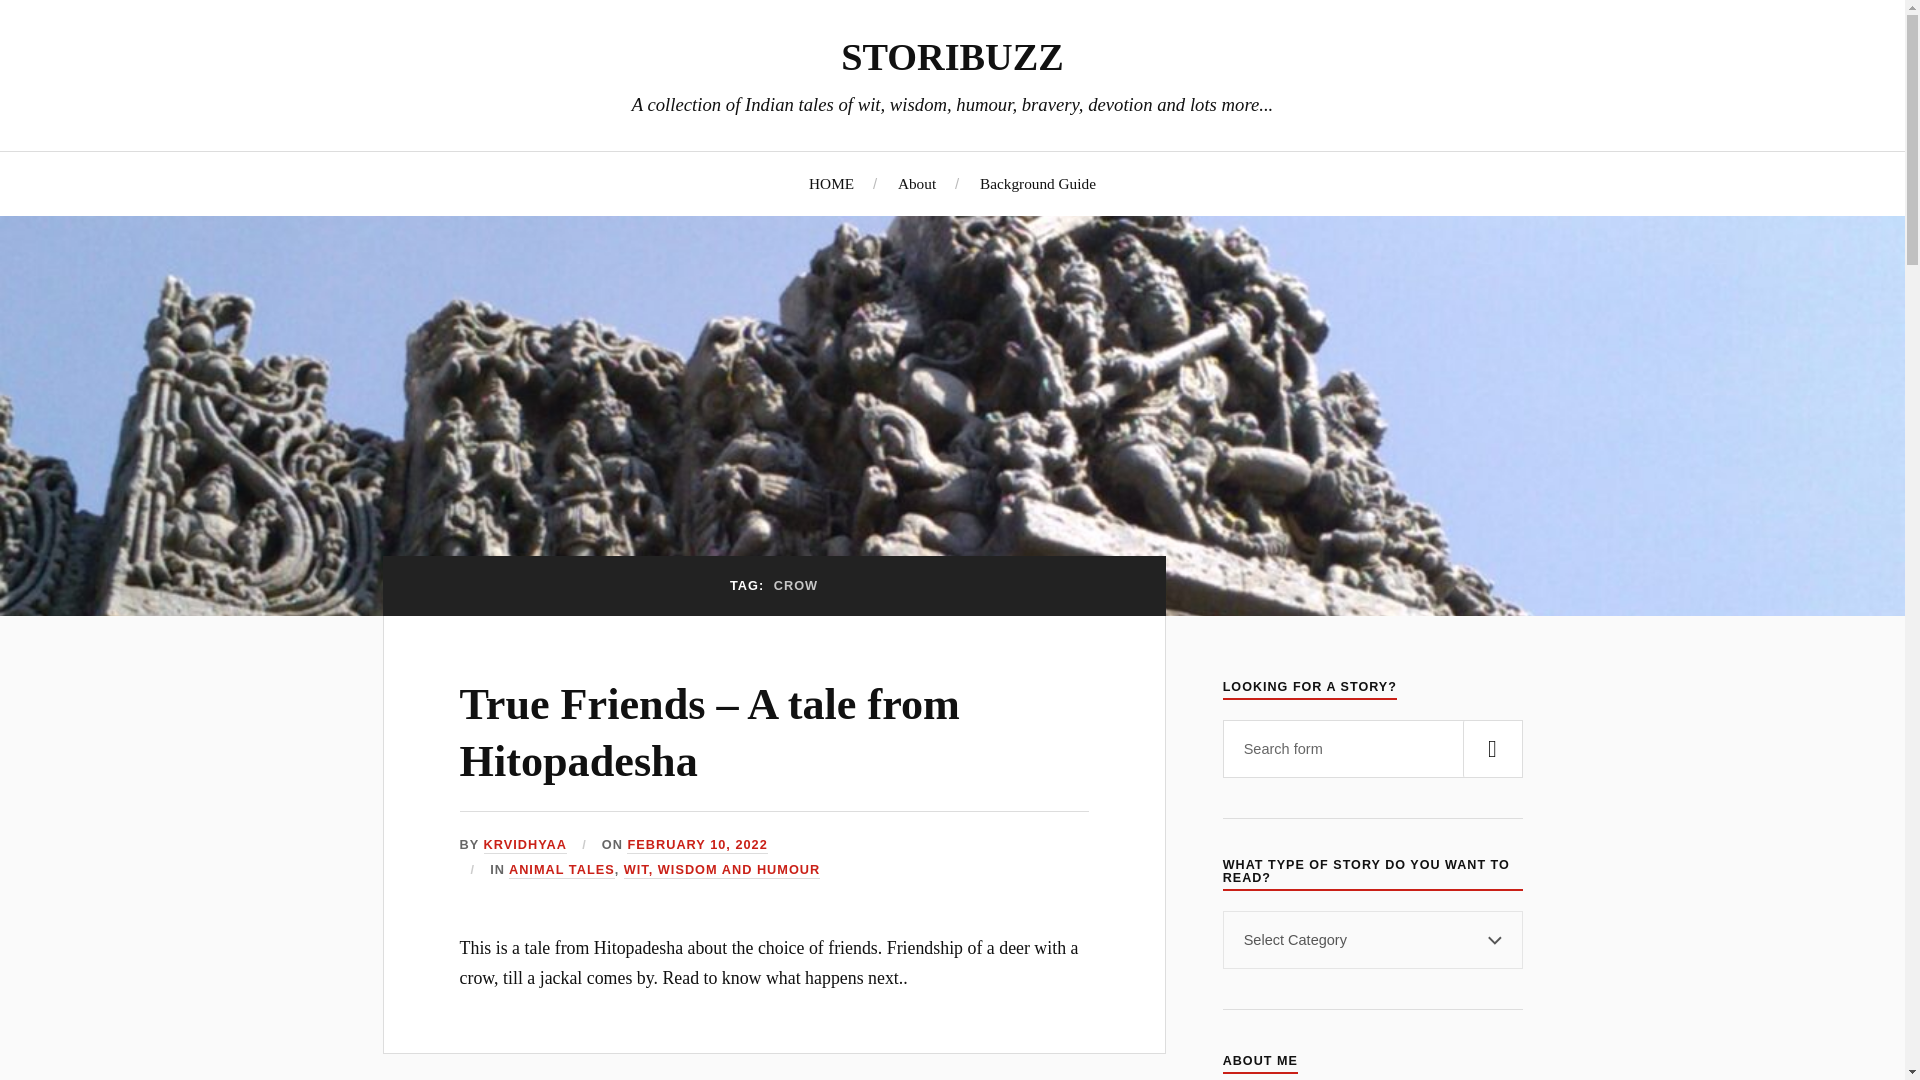 Image resolution: width=1920 pixels, height=1080 pixels. Describe the element at coordinates (722, 870) in the screenshot. I see `WIT, WISDOM AND HUMOUR` at that location.